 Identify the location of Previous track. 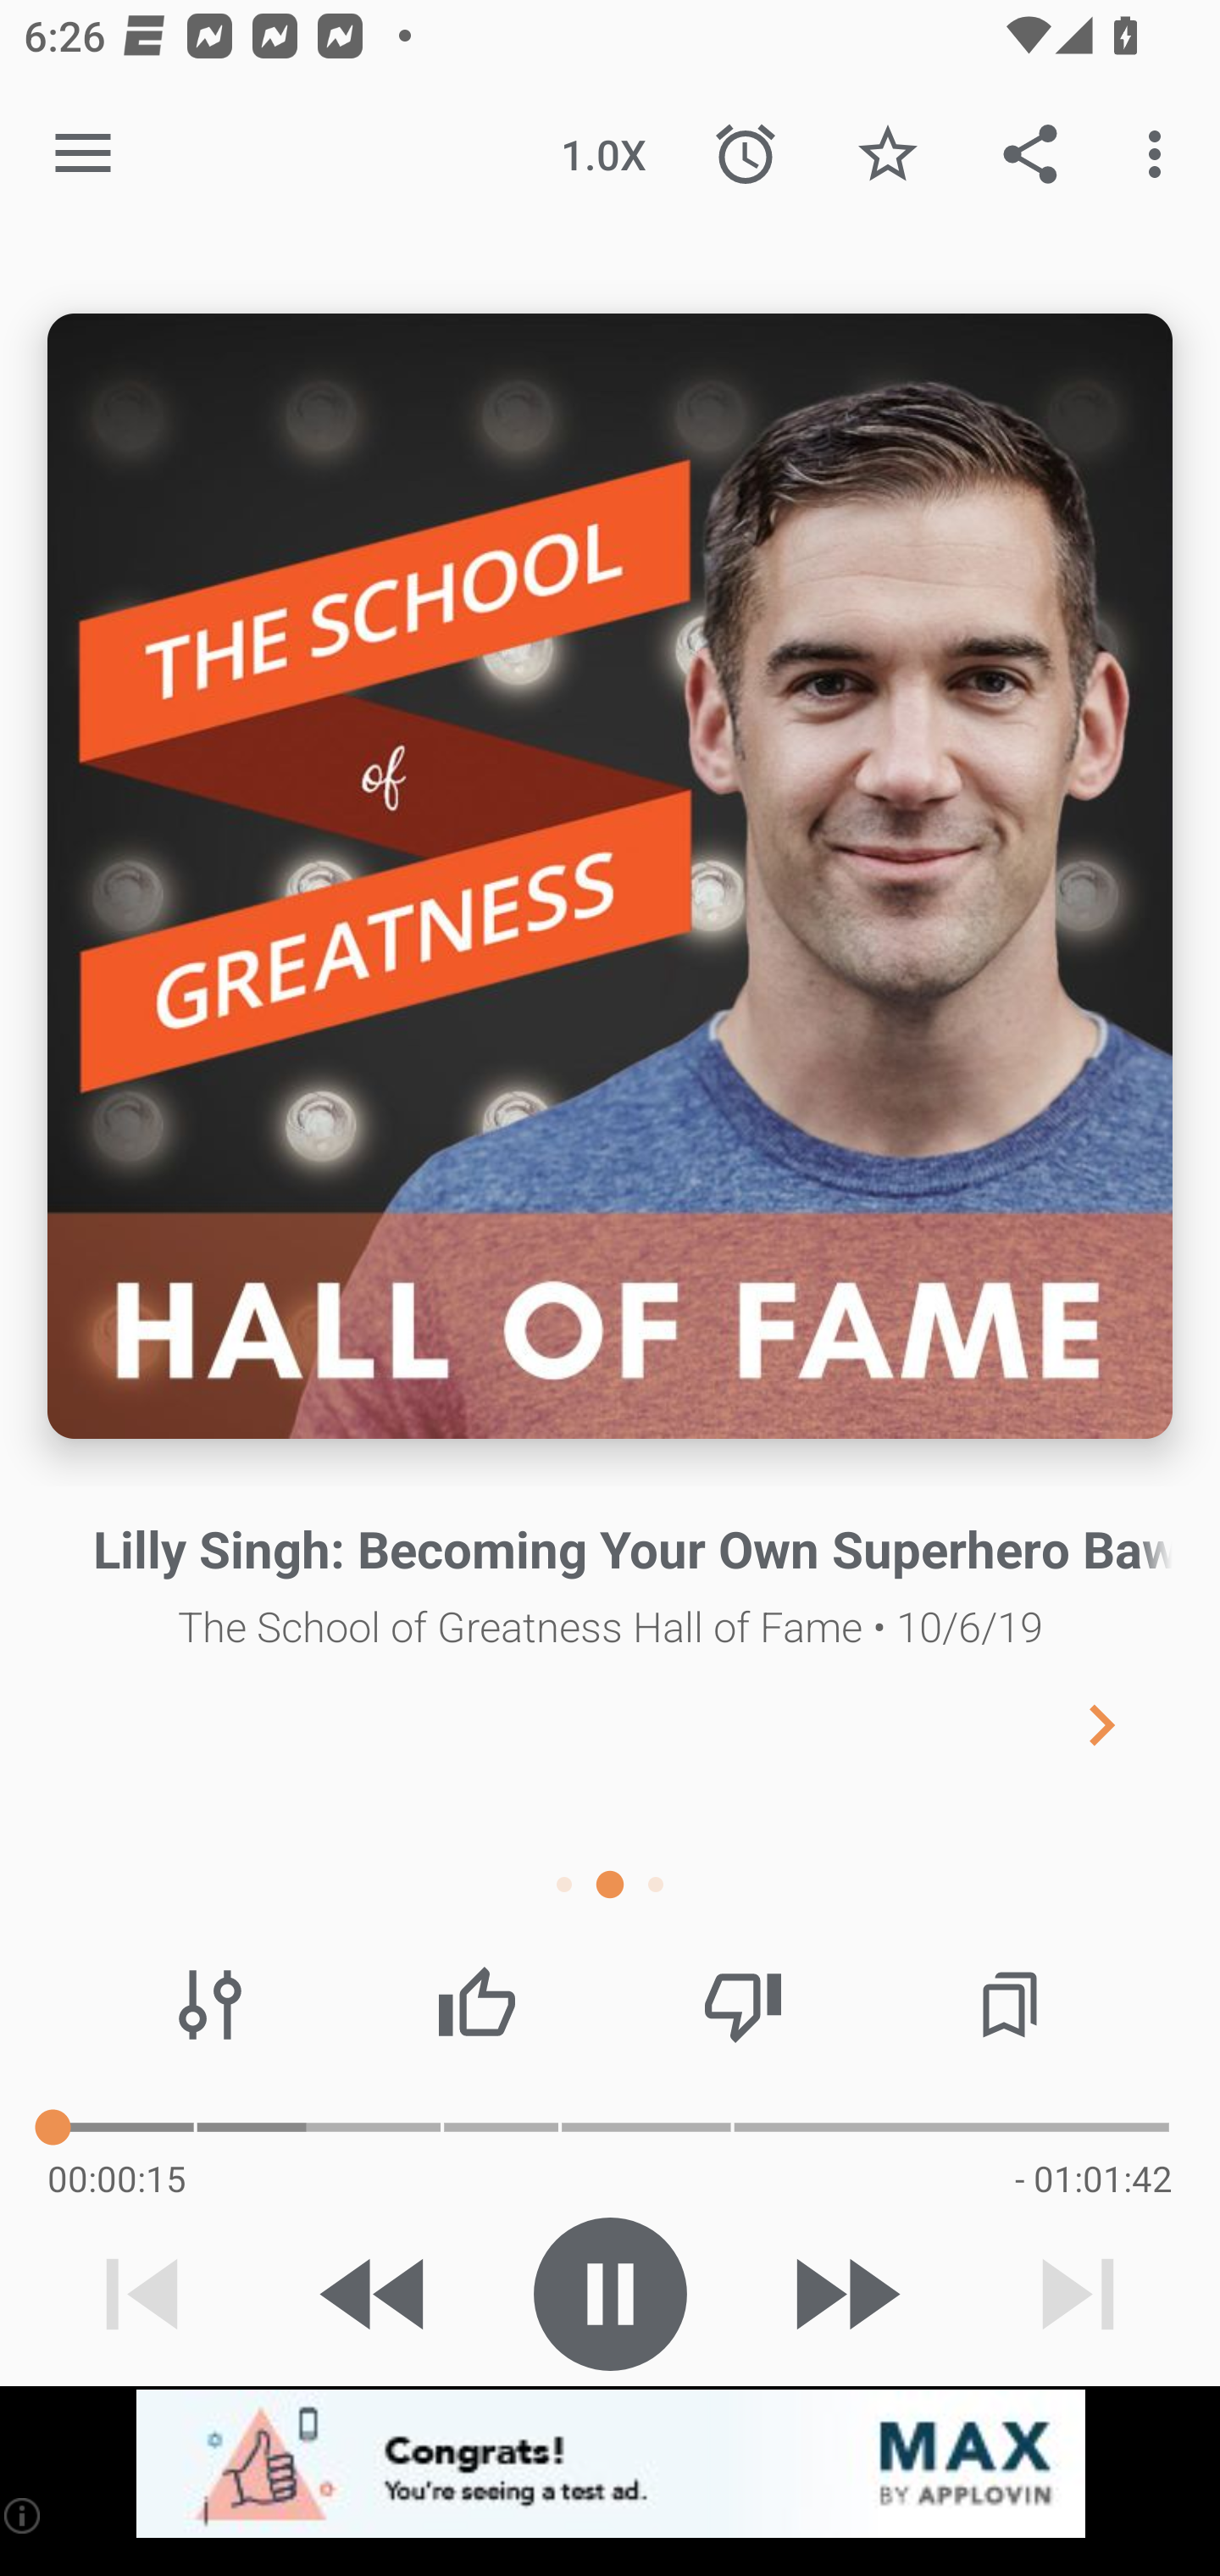
(142, 2294).